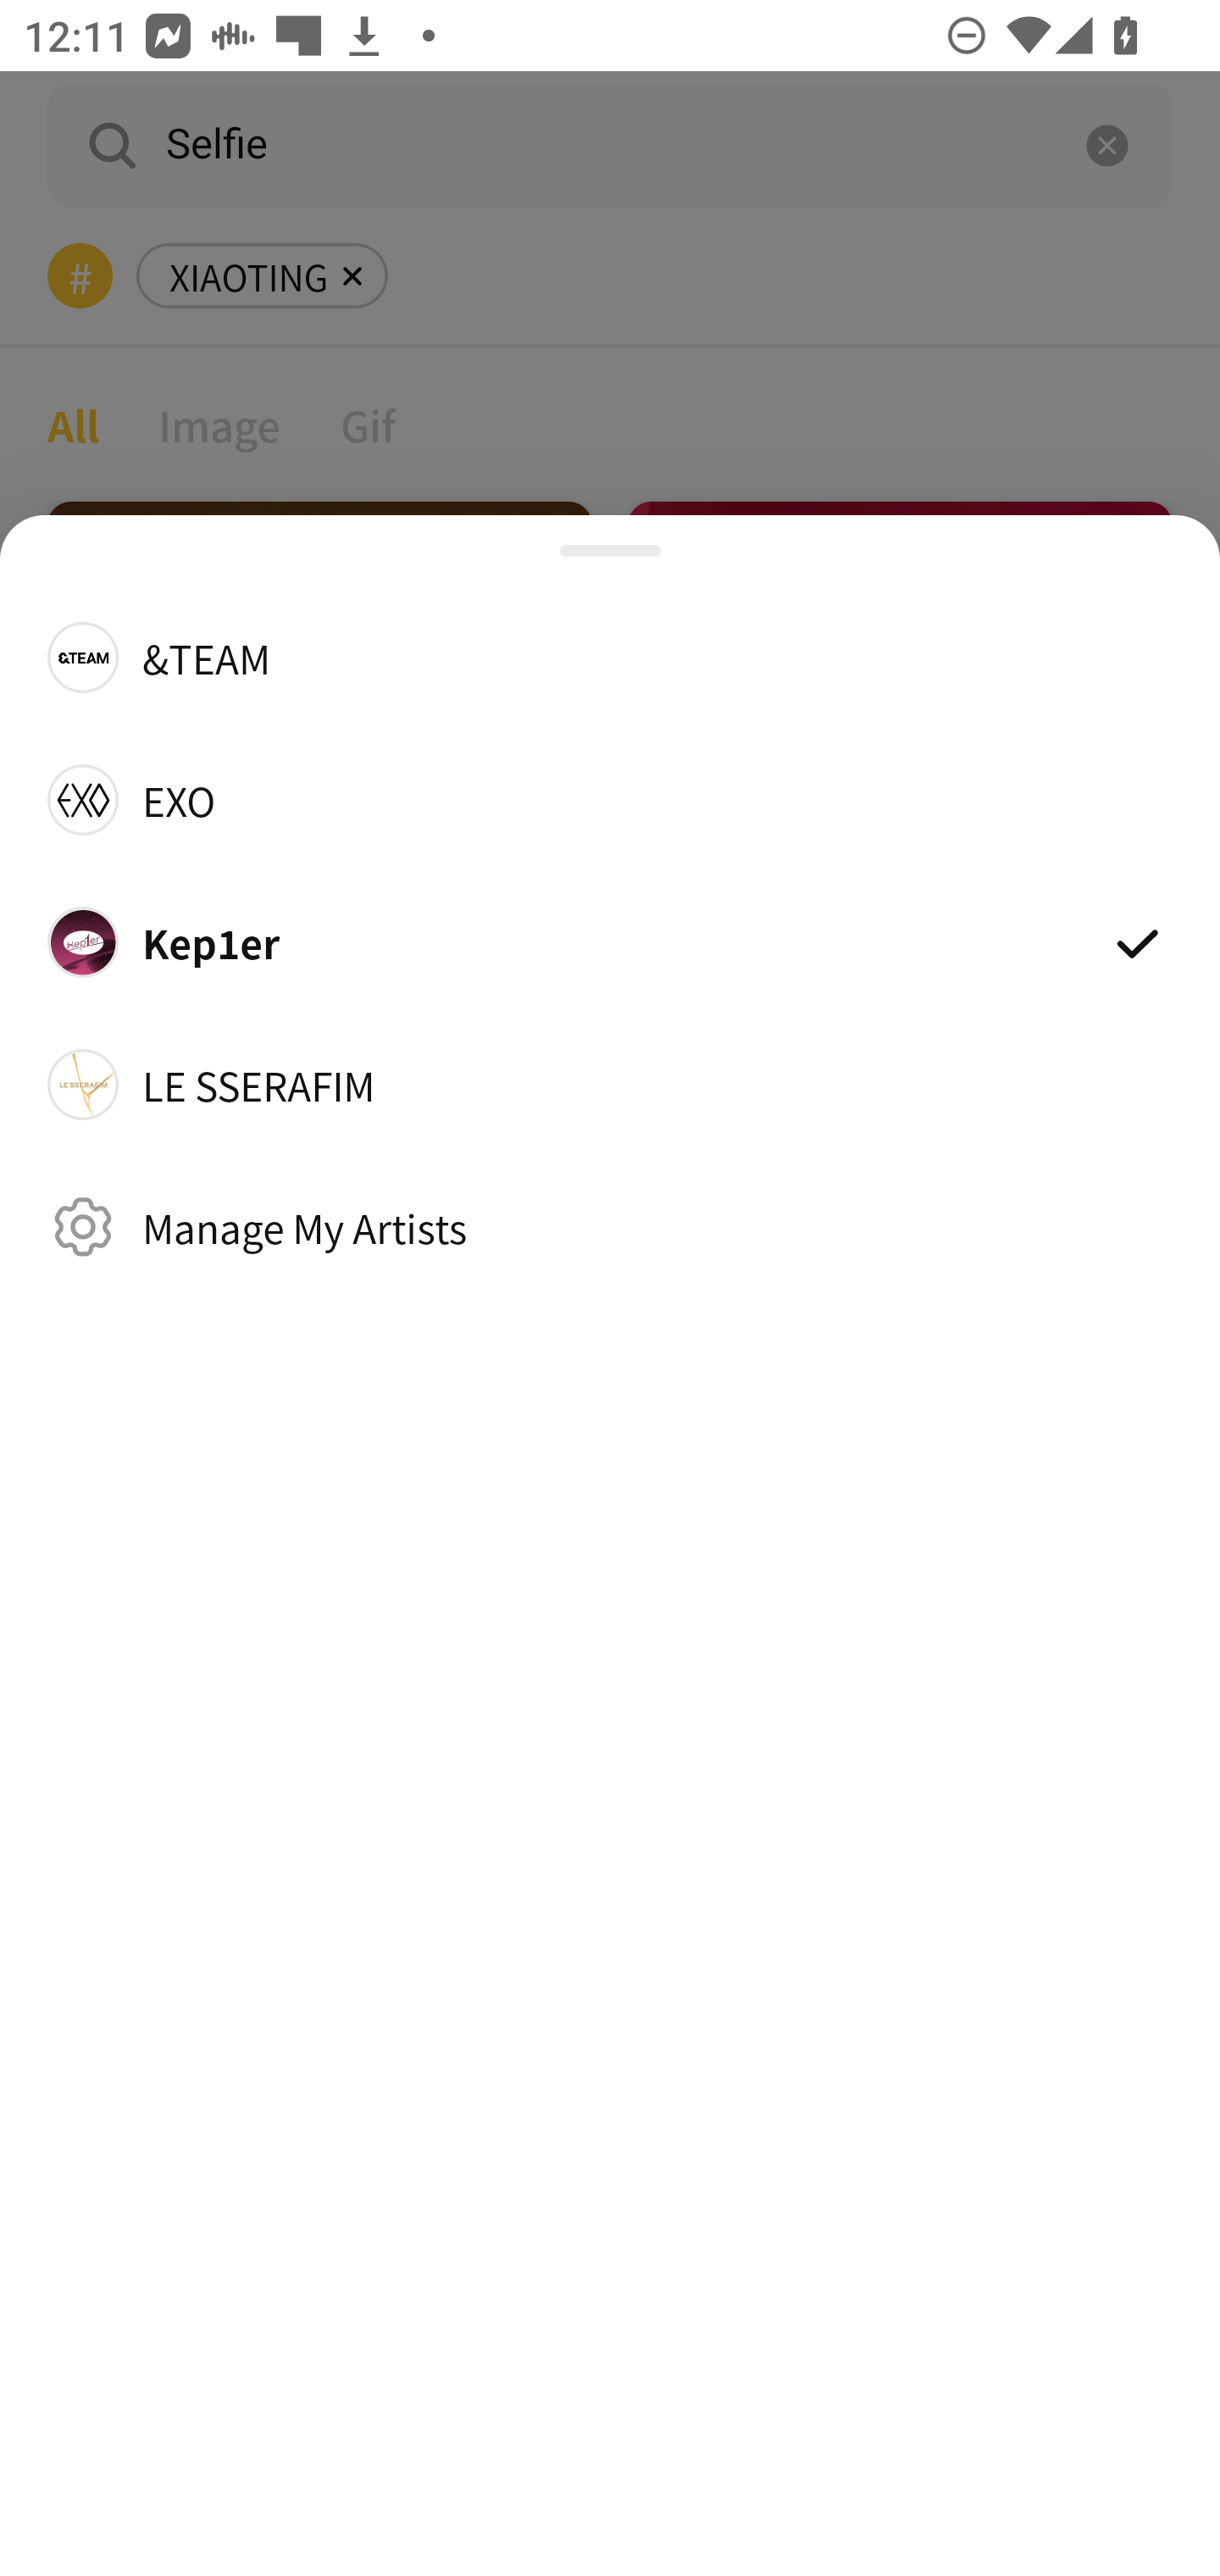 The width and height of the screenshot is (1220, 2576). I want to click on EXO, so click(610, 799).